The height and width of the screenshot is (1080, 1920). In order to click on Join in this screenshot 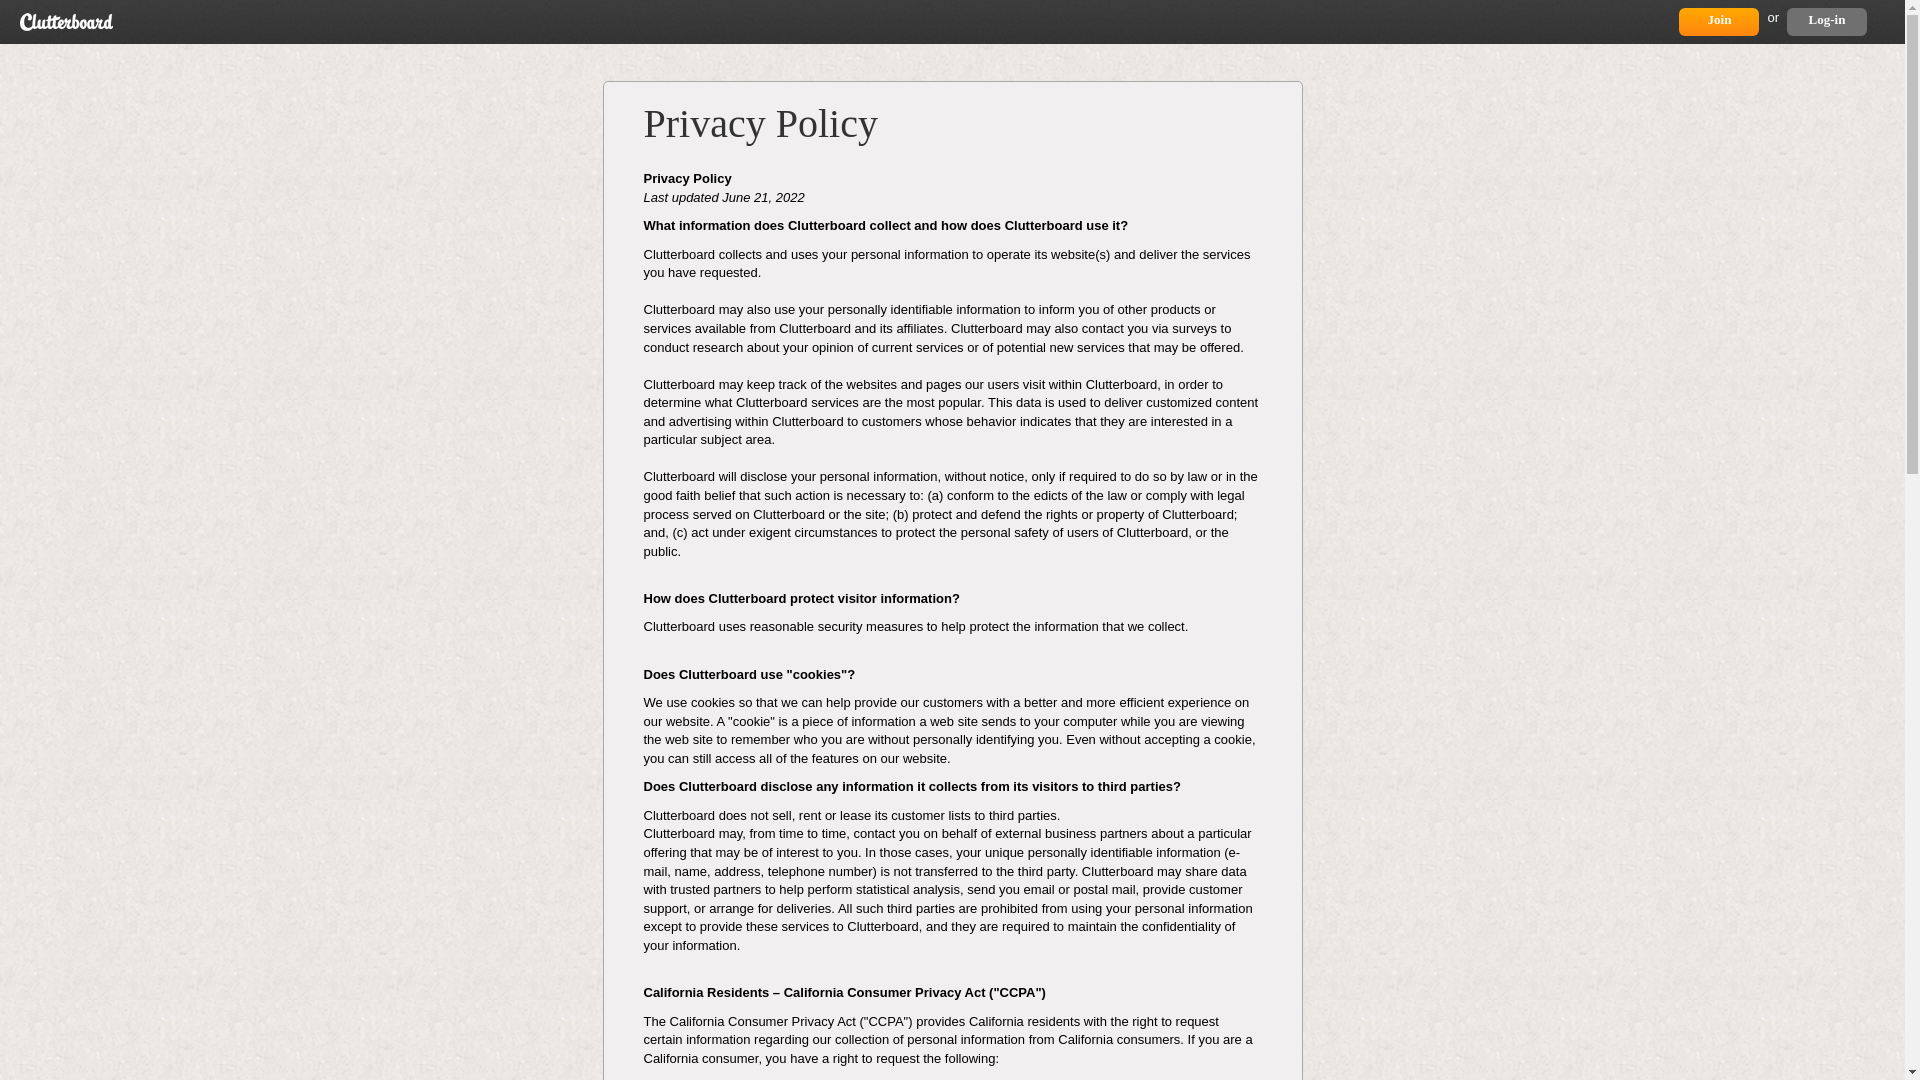, I will do `click(1718, 21)`.